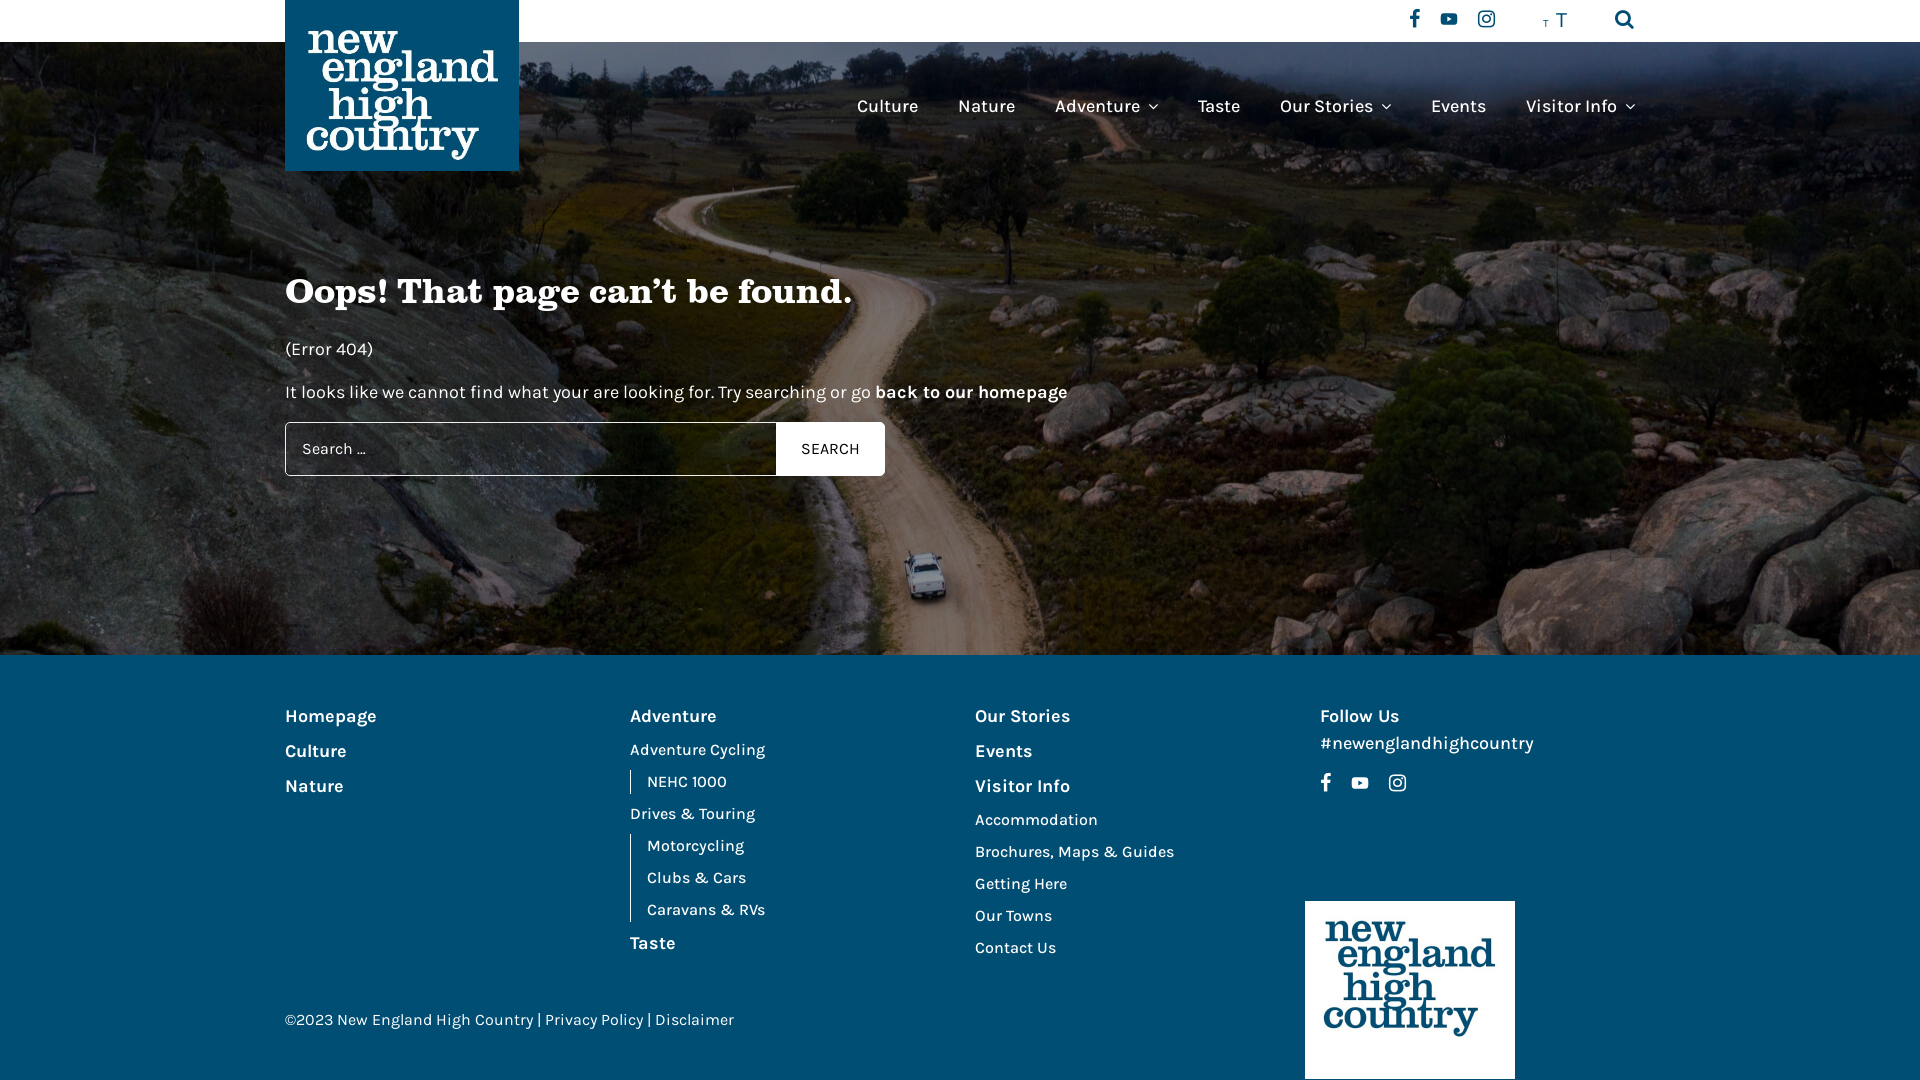  I want to click on Visitor Info, so click(1132, 786).